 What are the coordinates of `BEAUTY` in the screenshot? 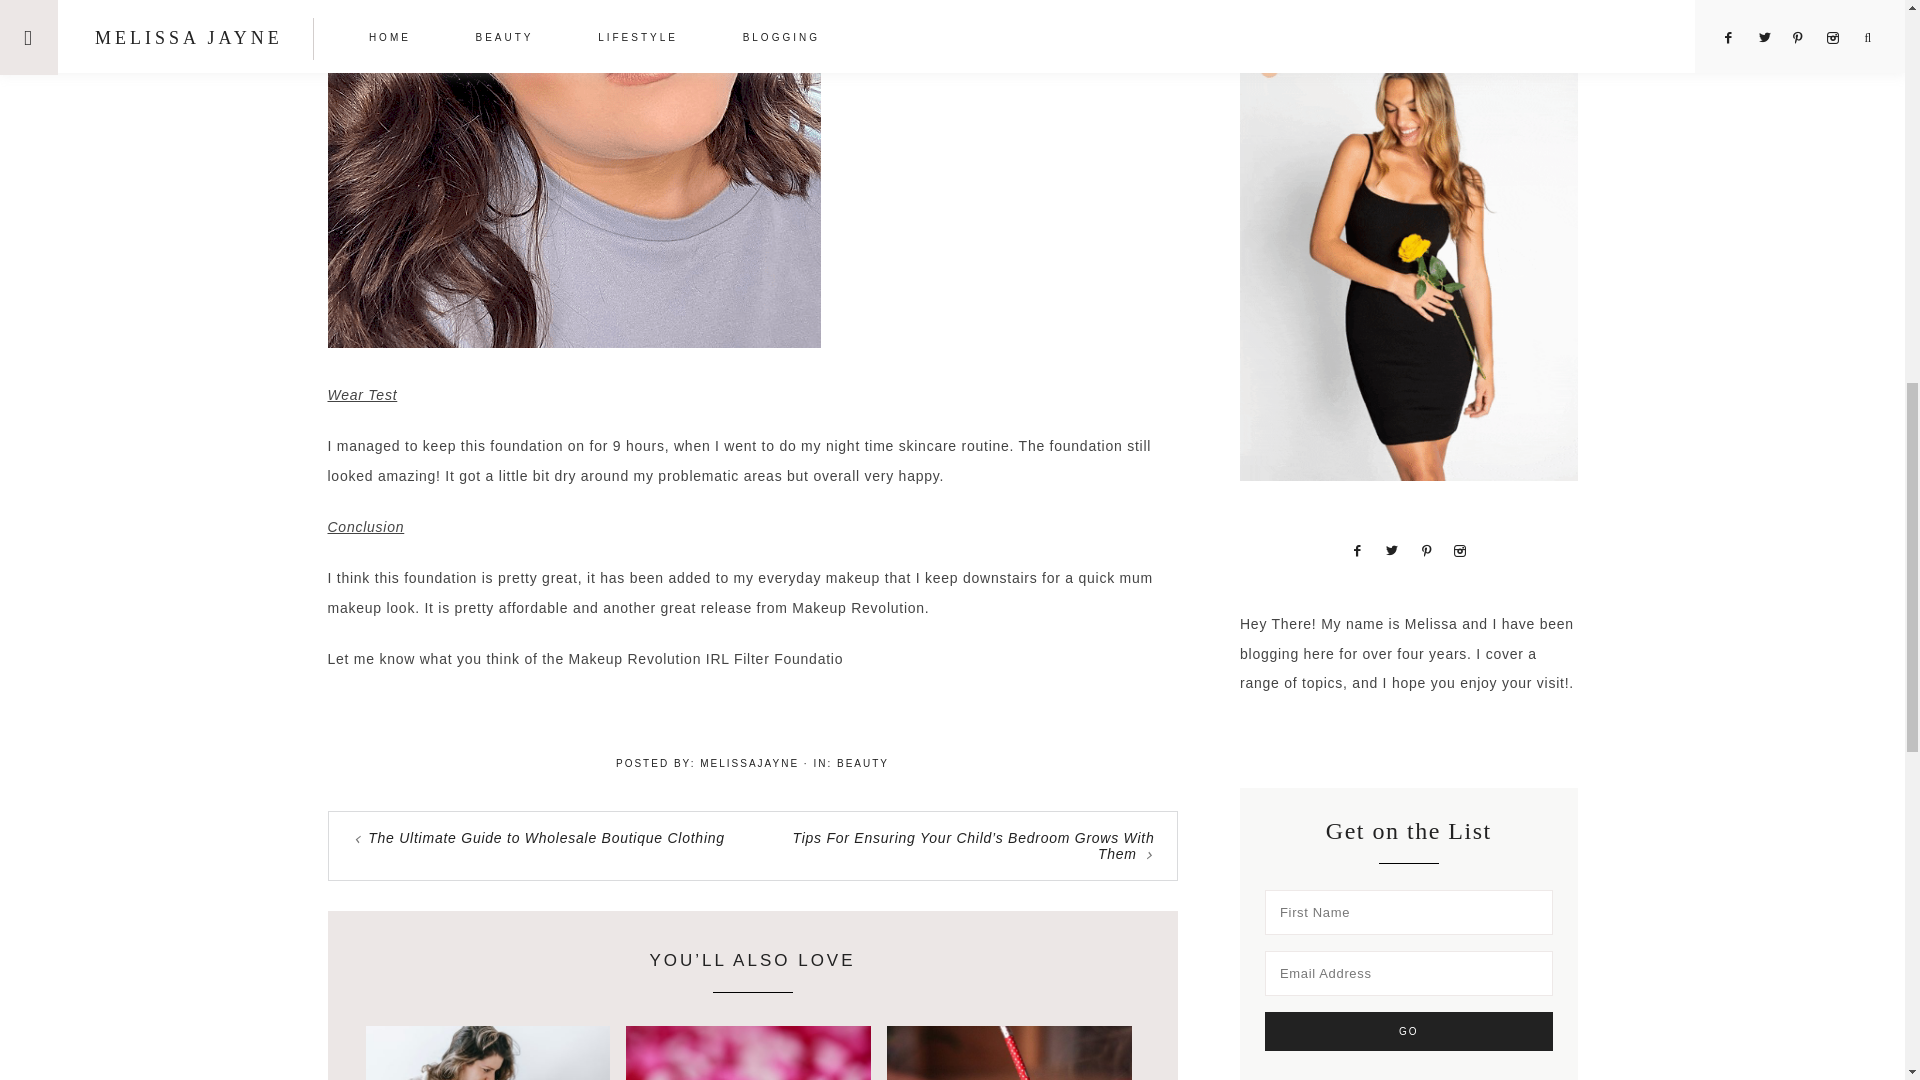 It's located at (862, 763).